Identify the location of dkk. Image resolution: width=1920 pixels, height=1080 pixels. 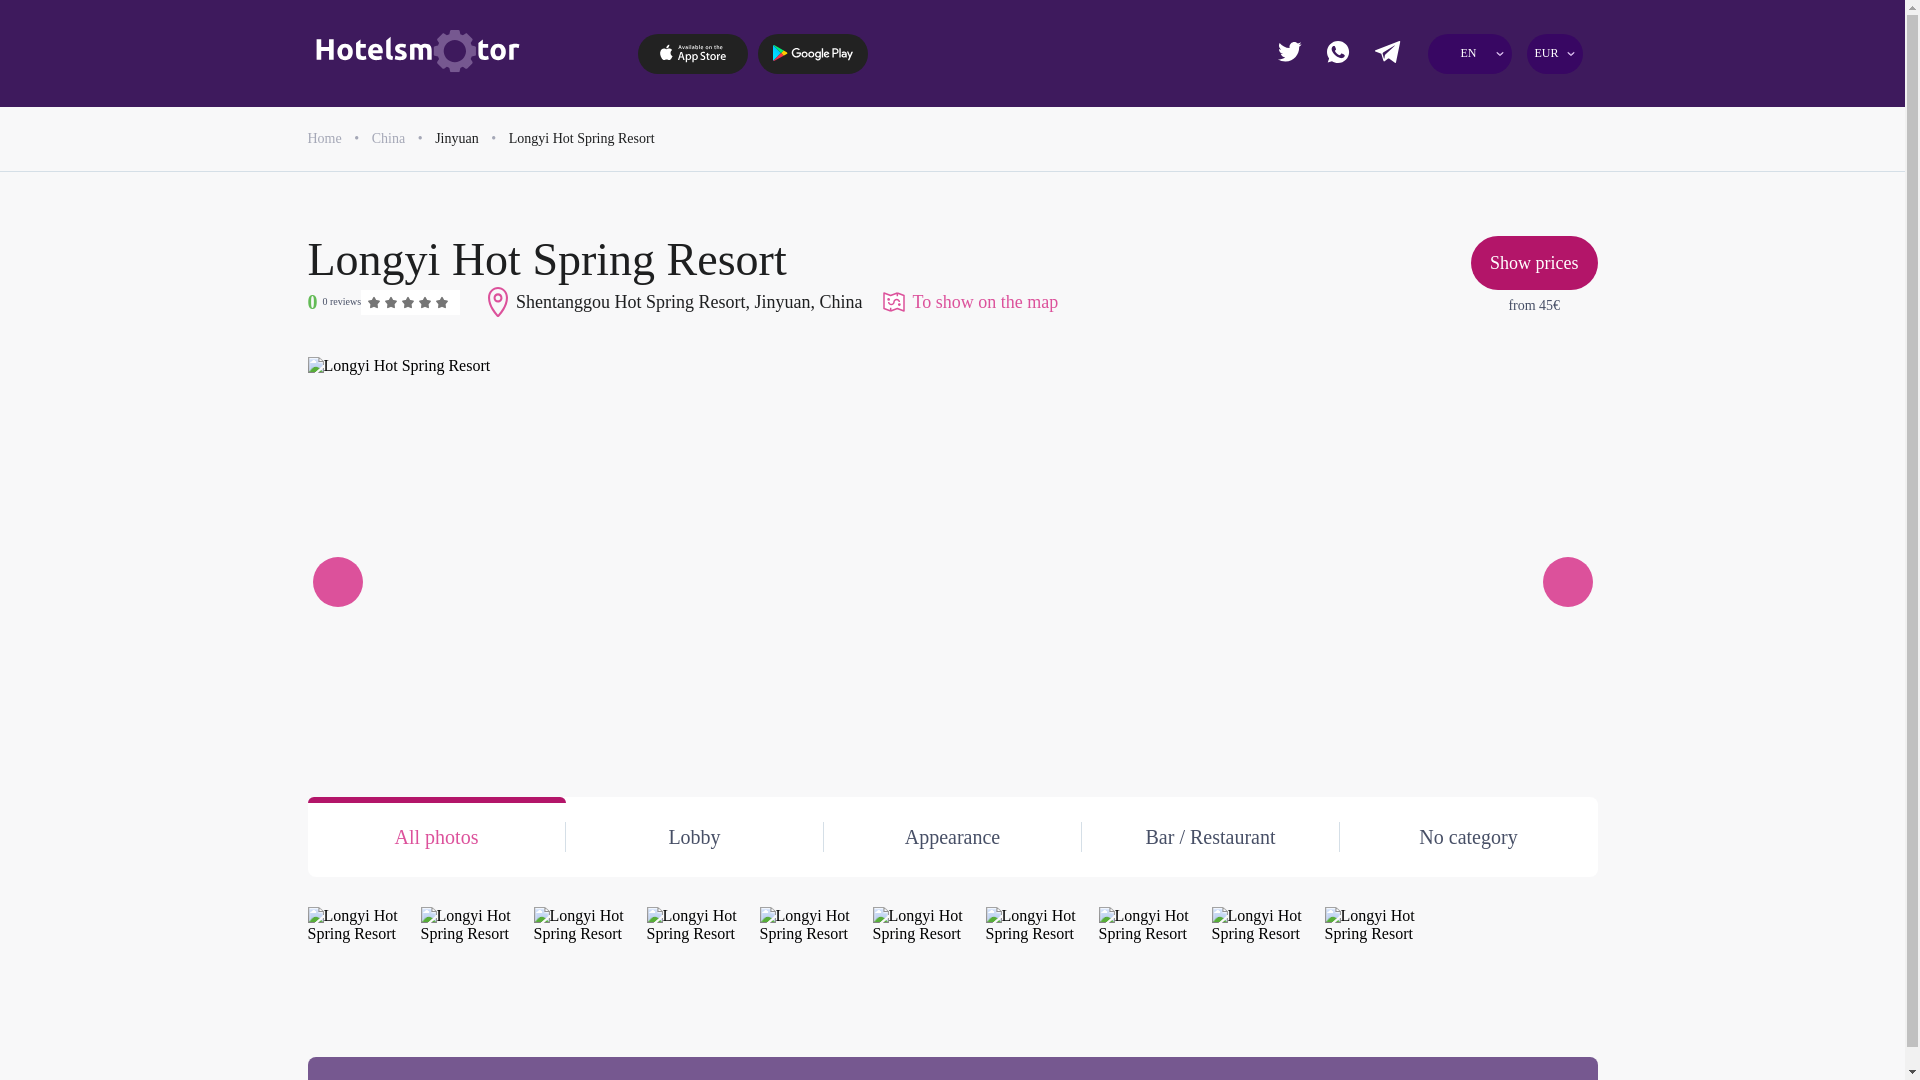
(1392, 138).